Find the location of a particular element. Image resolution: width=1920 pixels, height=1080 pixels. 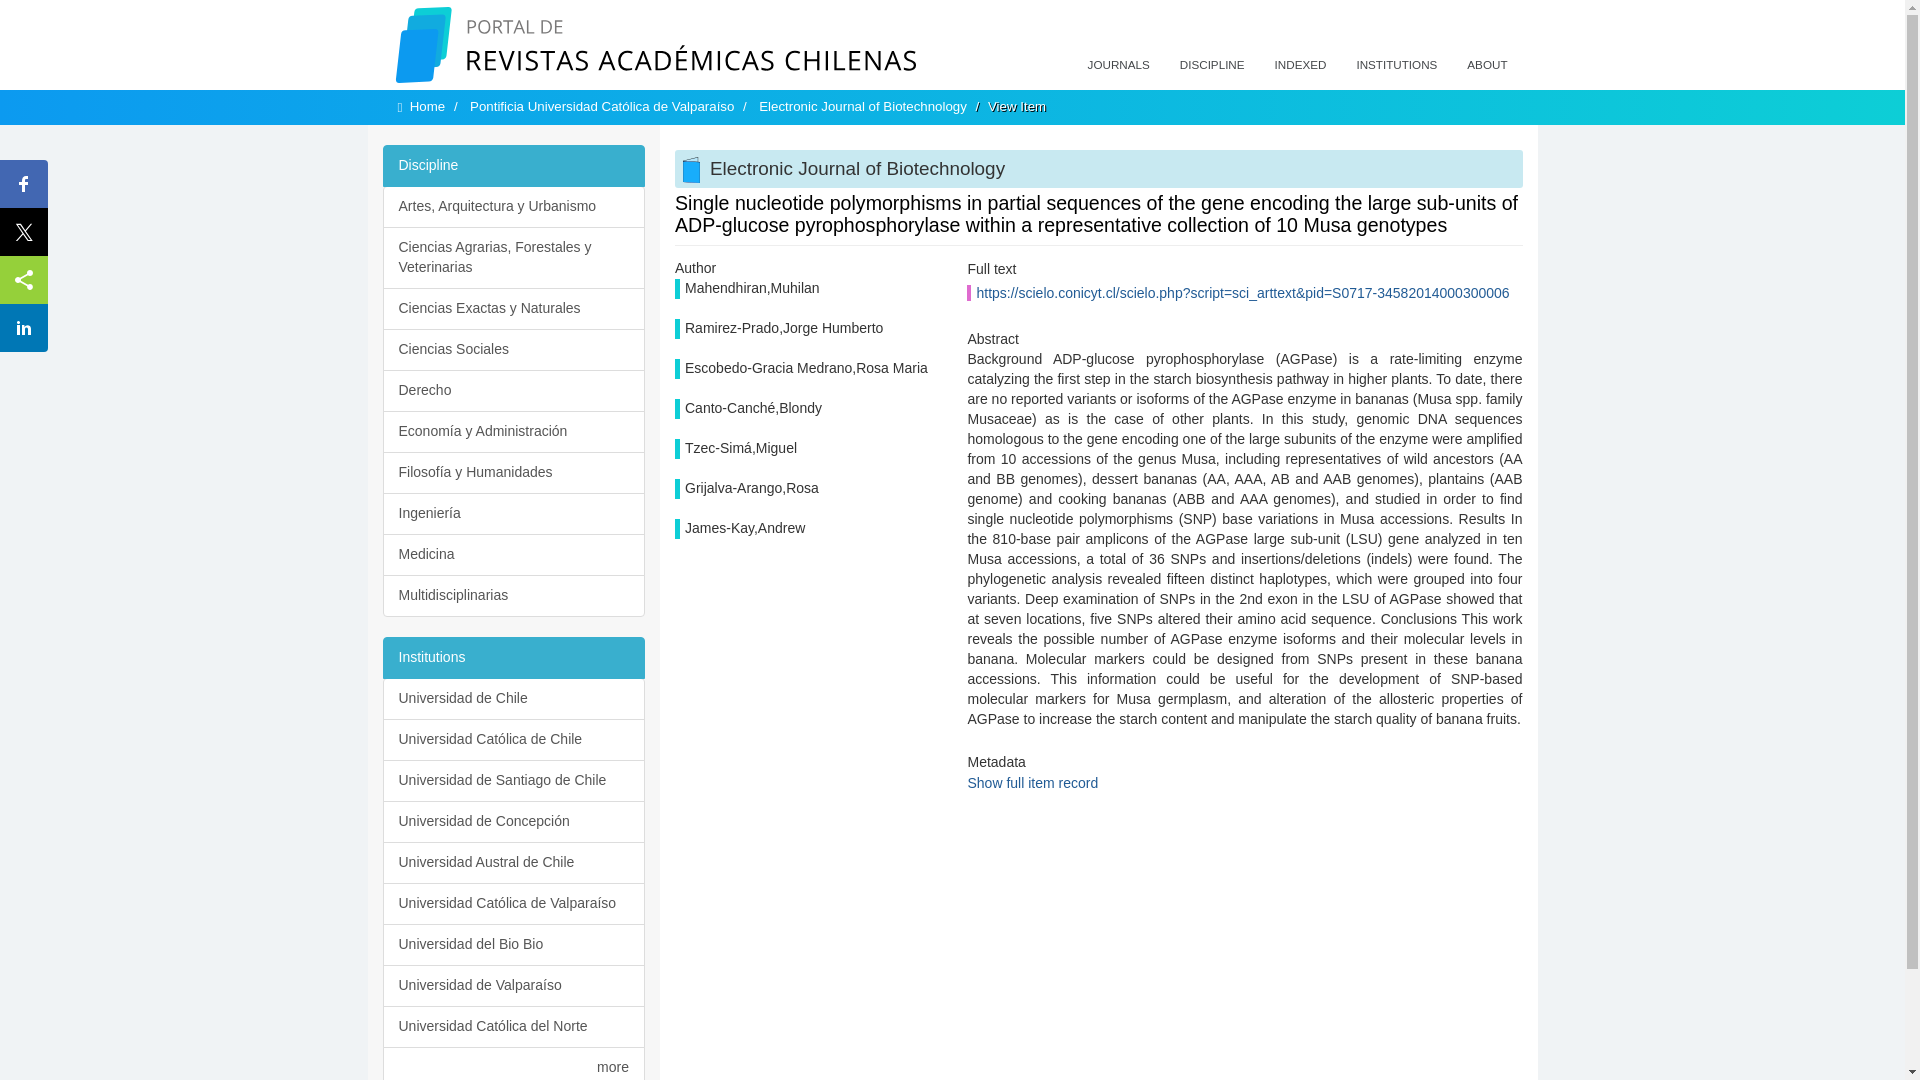

Electronic Journal of Biotechnology is located at coordinates (862, 106).